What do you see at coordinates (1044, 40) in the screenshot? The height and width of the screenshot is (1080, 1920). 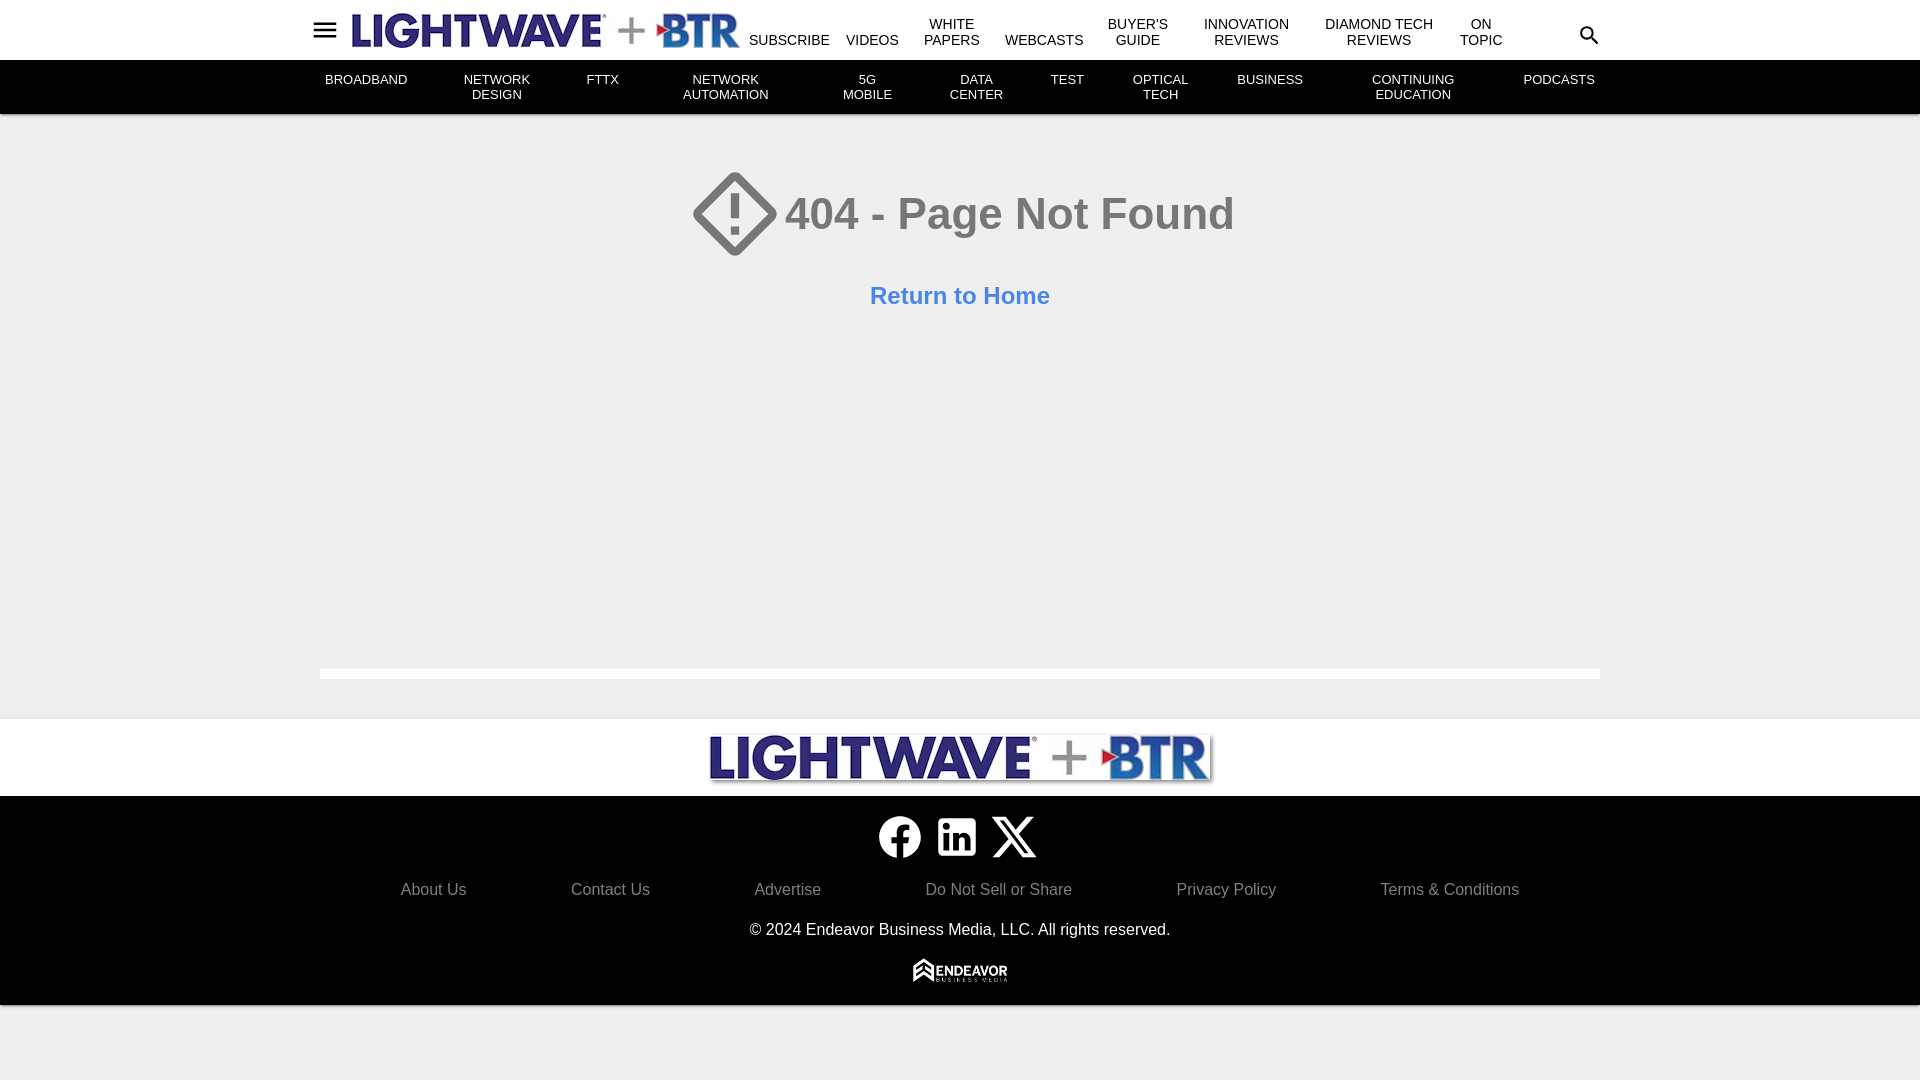 I see `WEBCASTS` at bounding box center [1044, 40].